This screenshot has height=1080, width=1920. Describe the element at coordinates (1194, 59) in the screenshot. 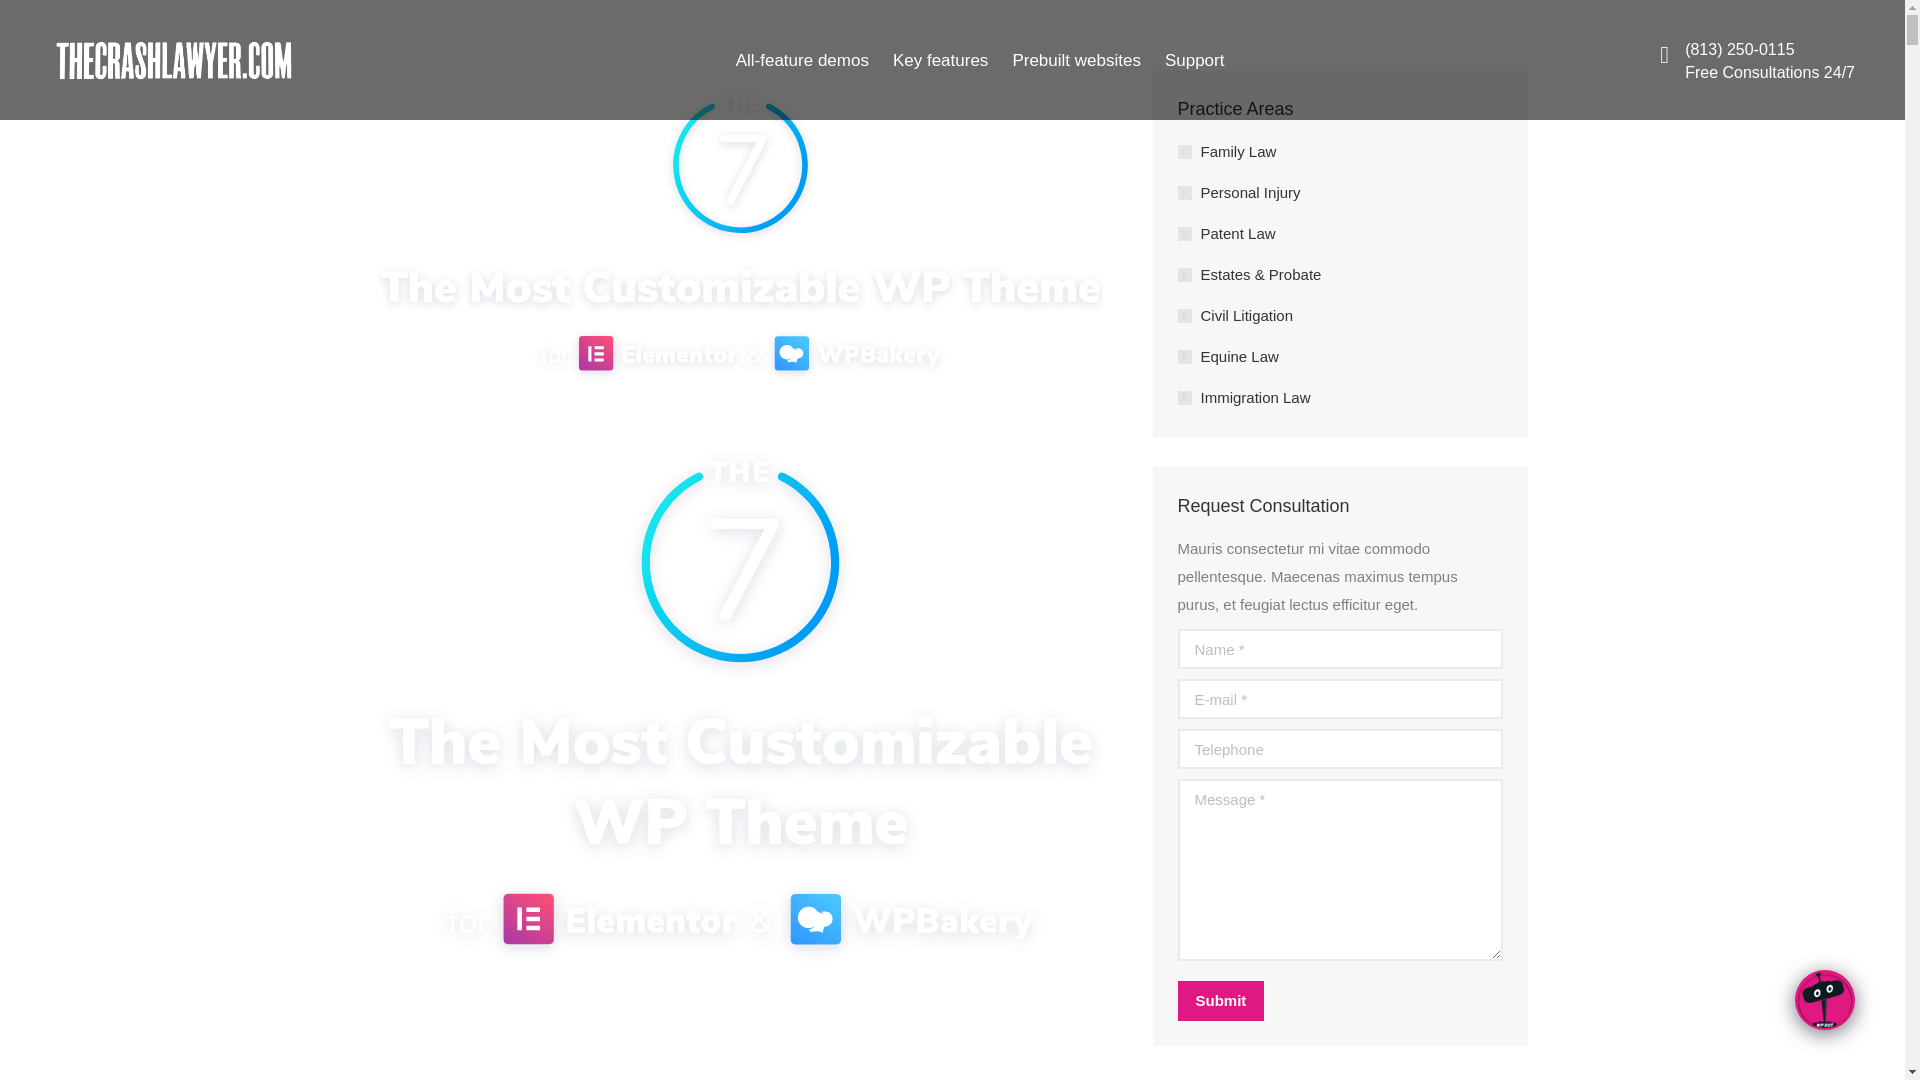

I see `Support` at that location.